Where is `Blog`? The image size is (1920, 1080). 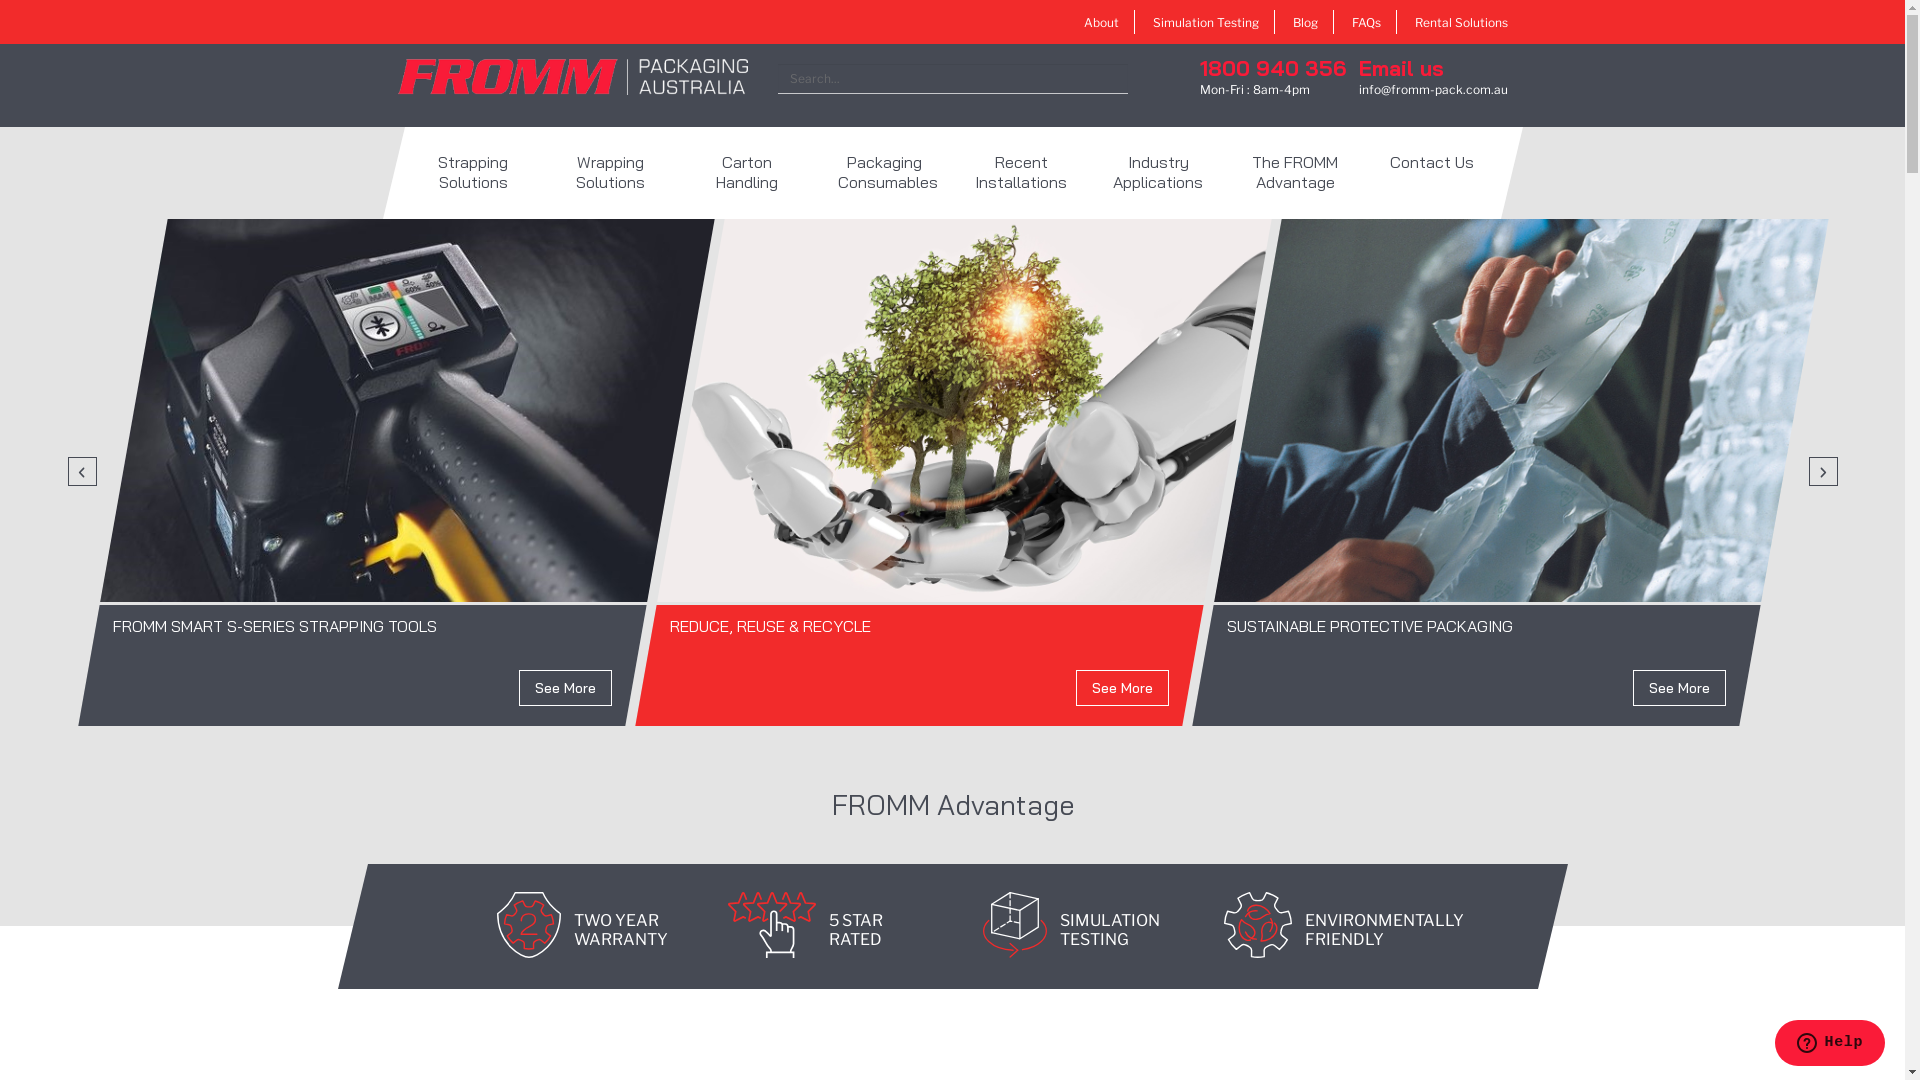 Blog is located at coordinates (1304, 22).